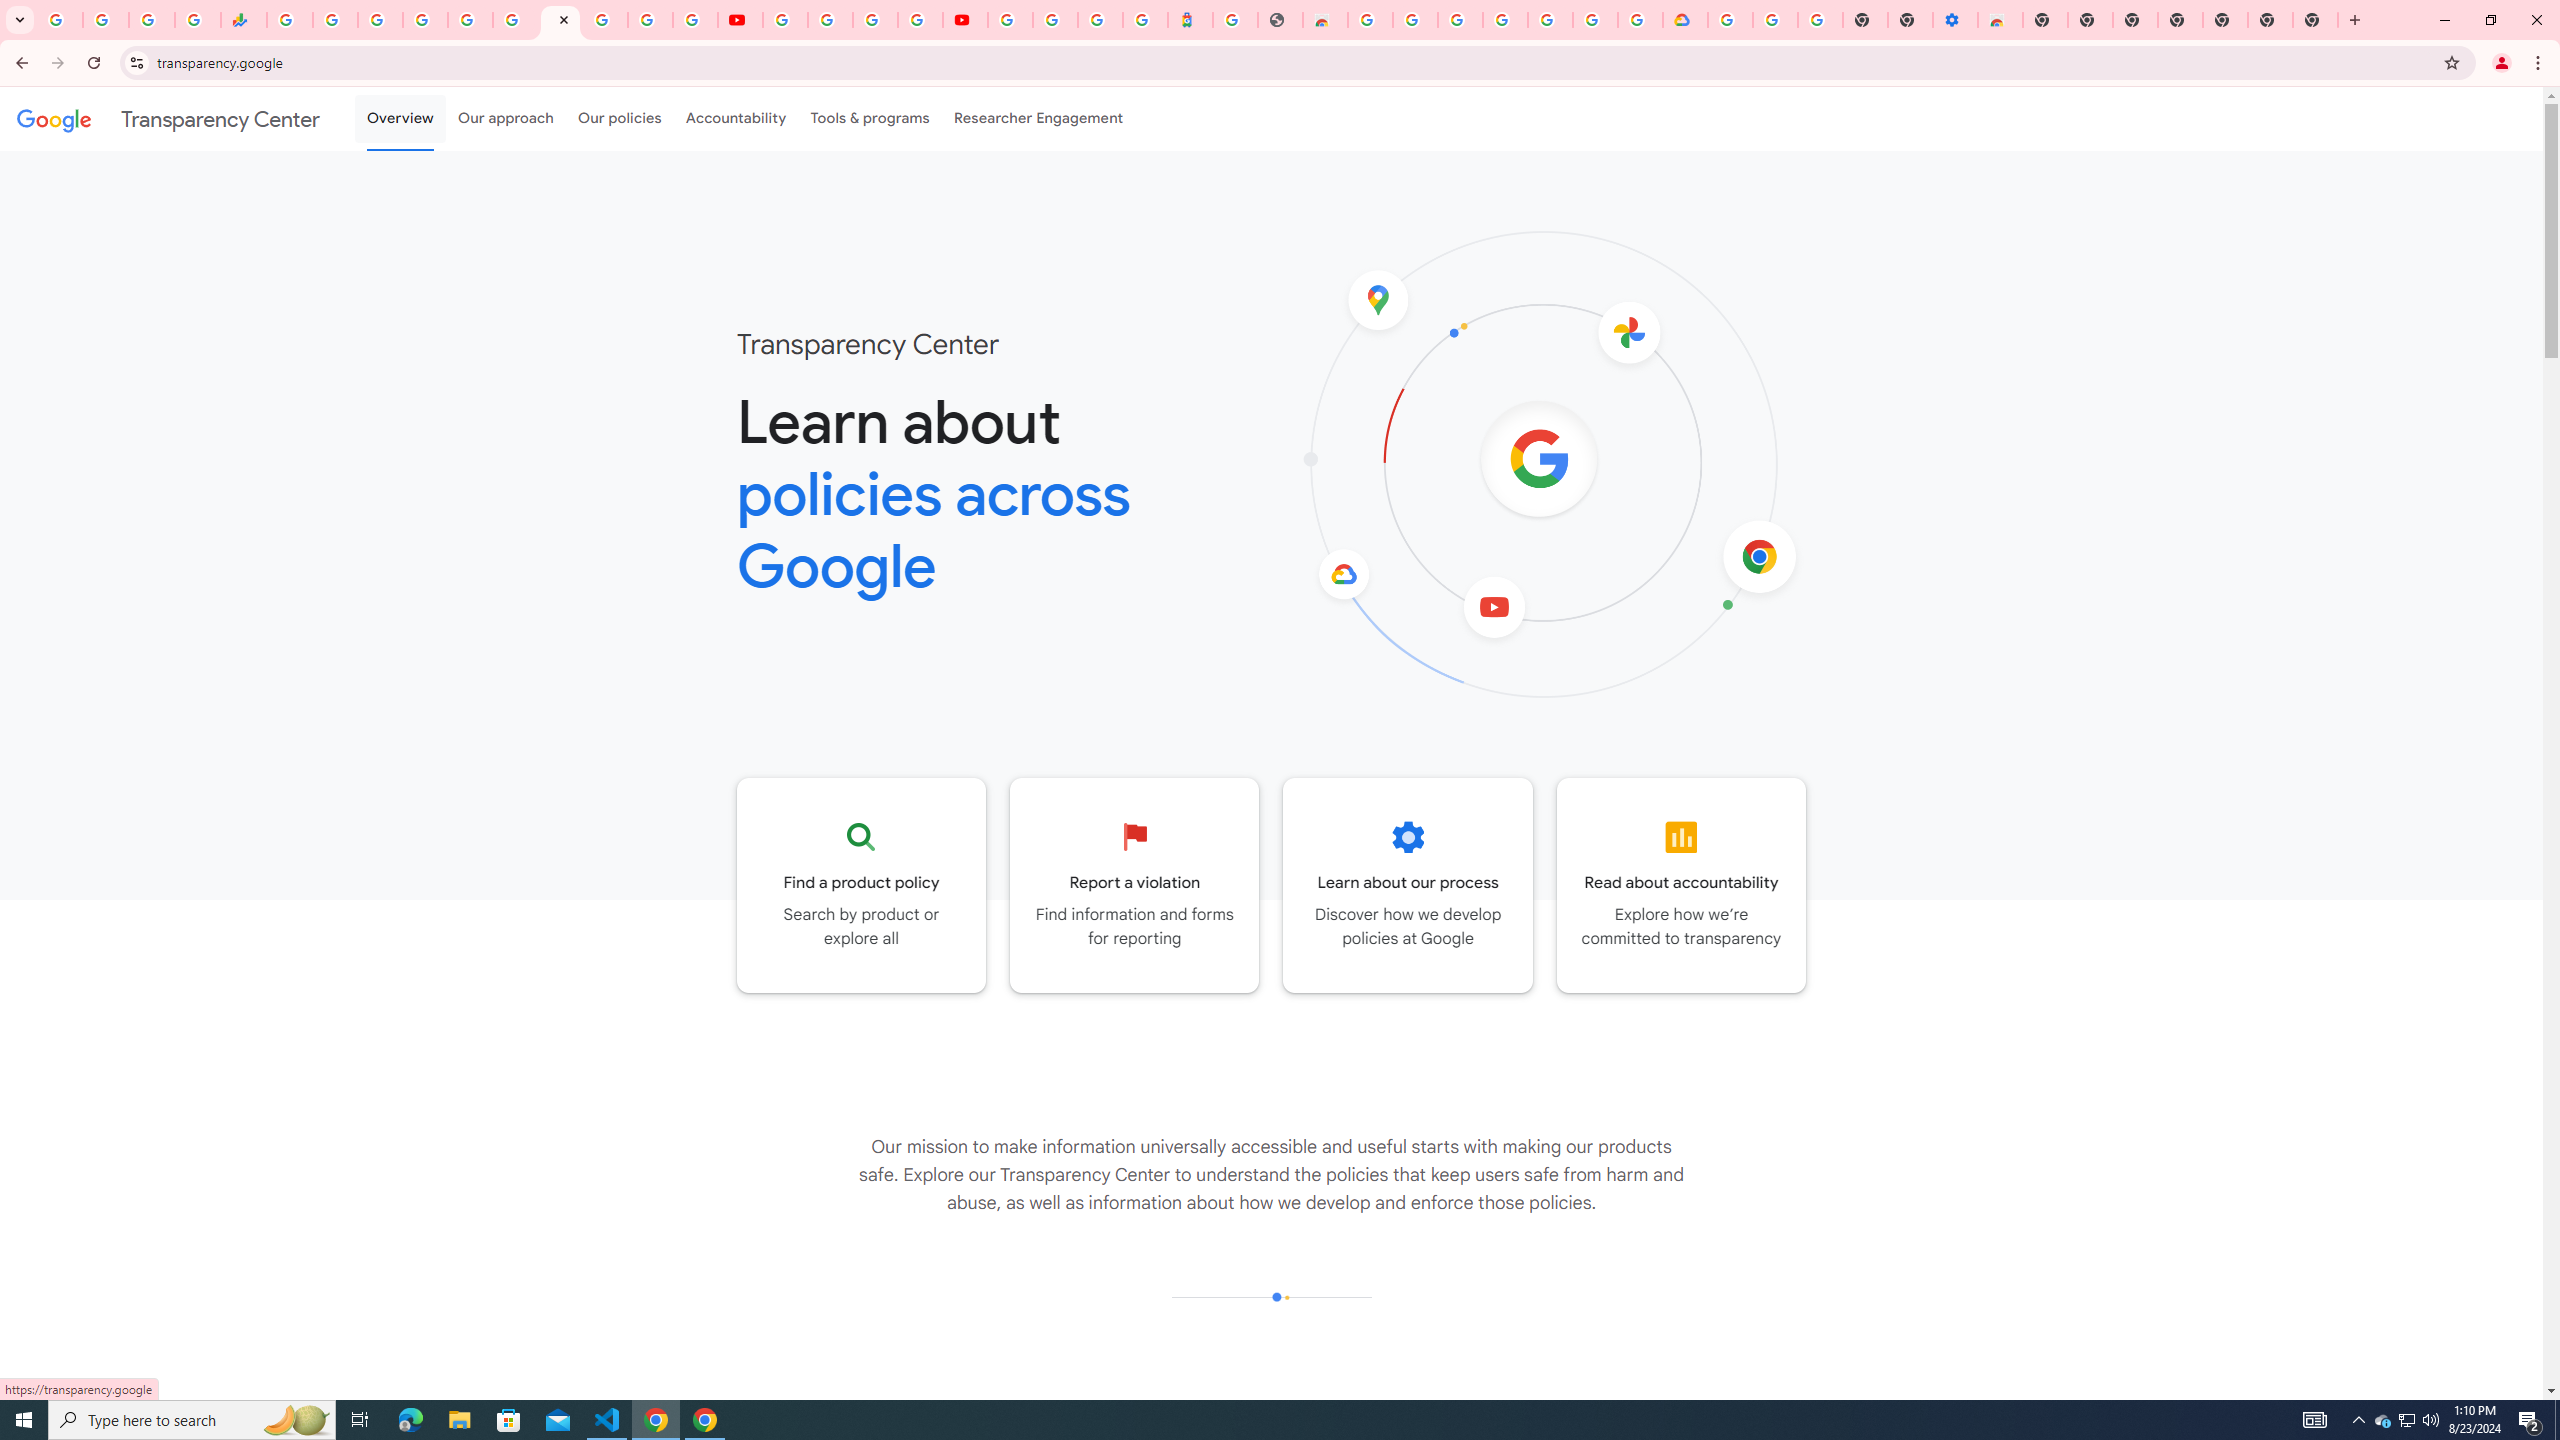  I want to click on New Tab, so click(2045, 20).